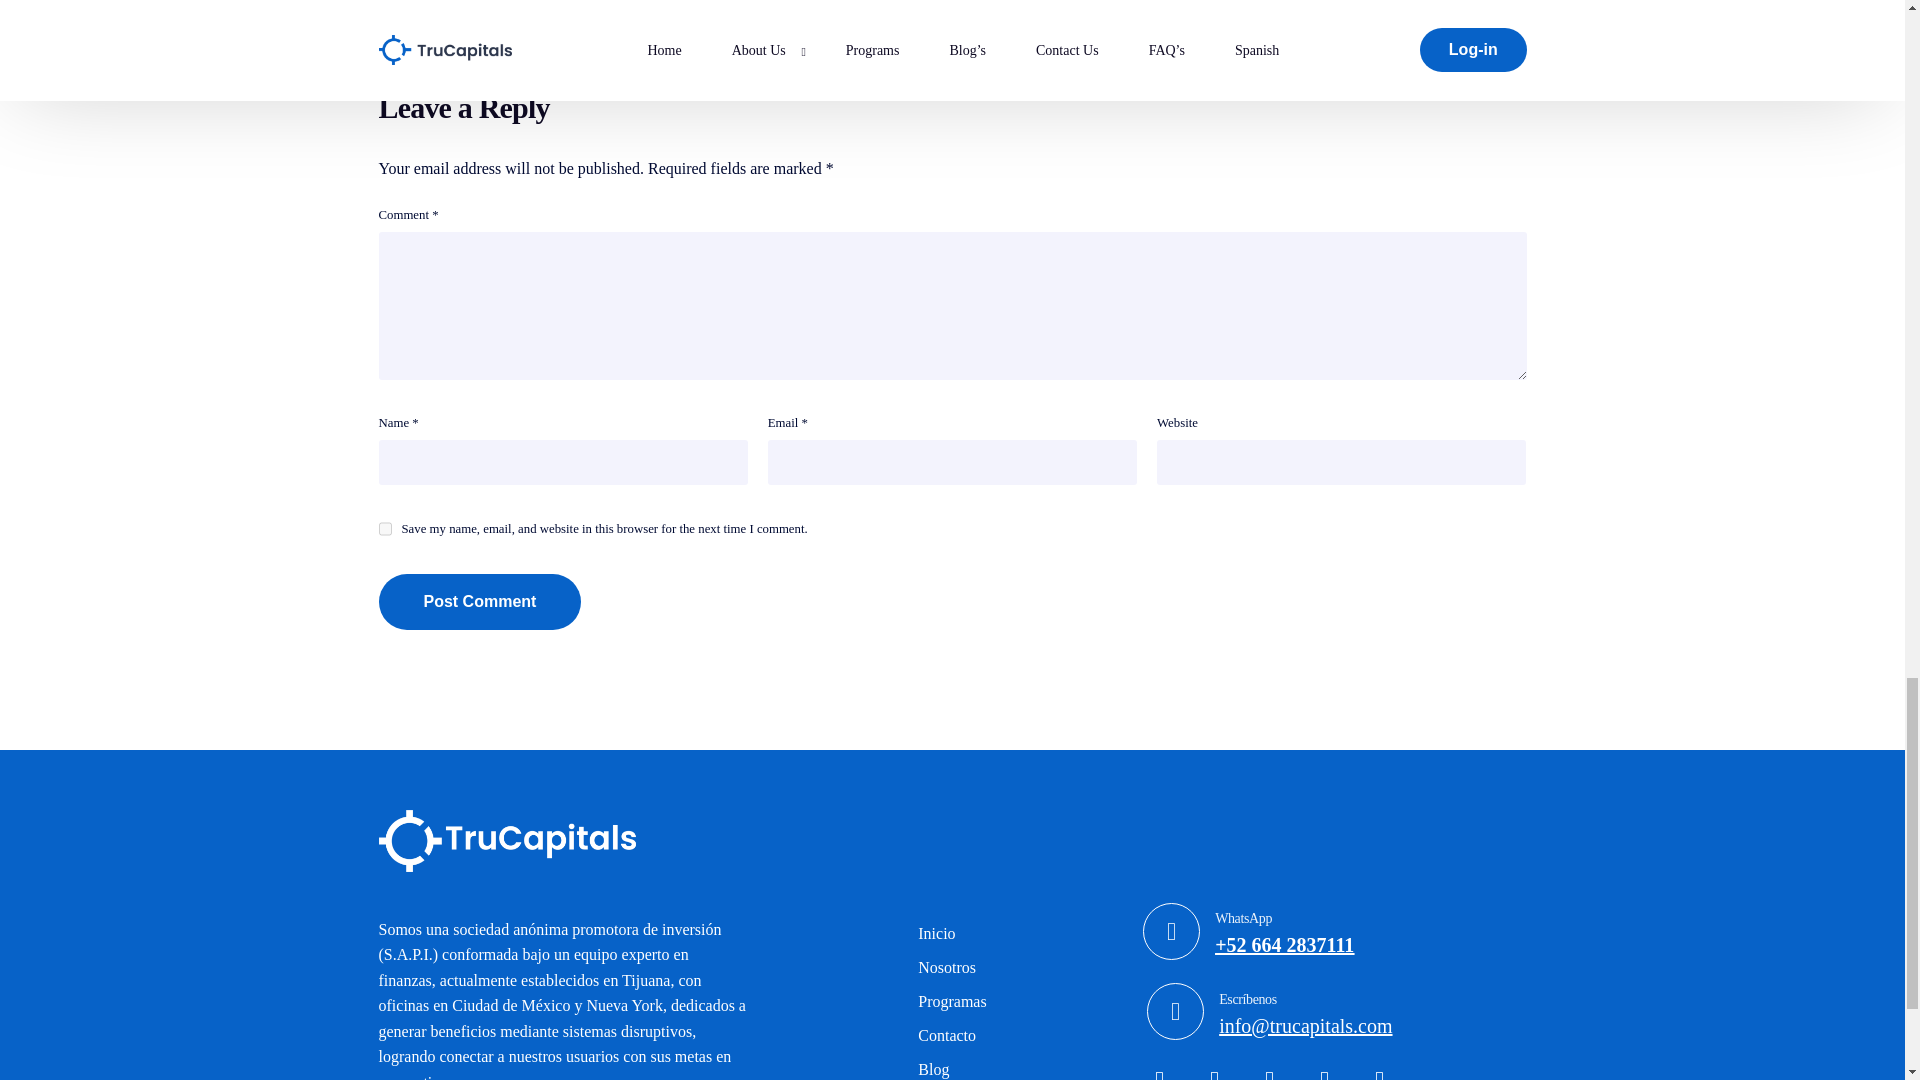  Describe the element at coordinates (952, 1002) in the screenshot. I see `Programas` at that location.